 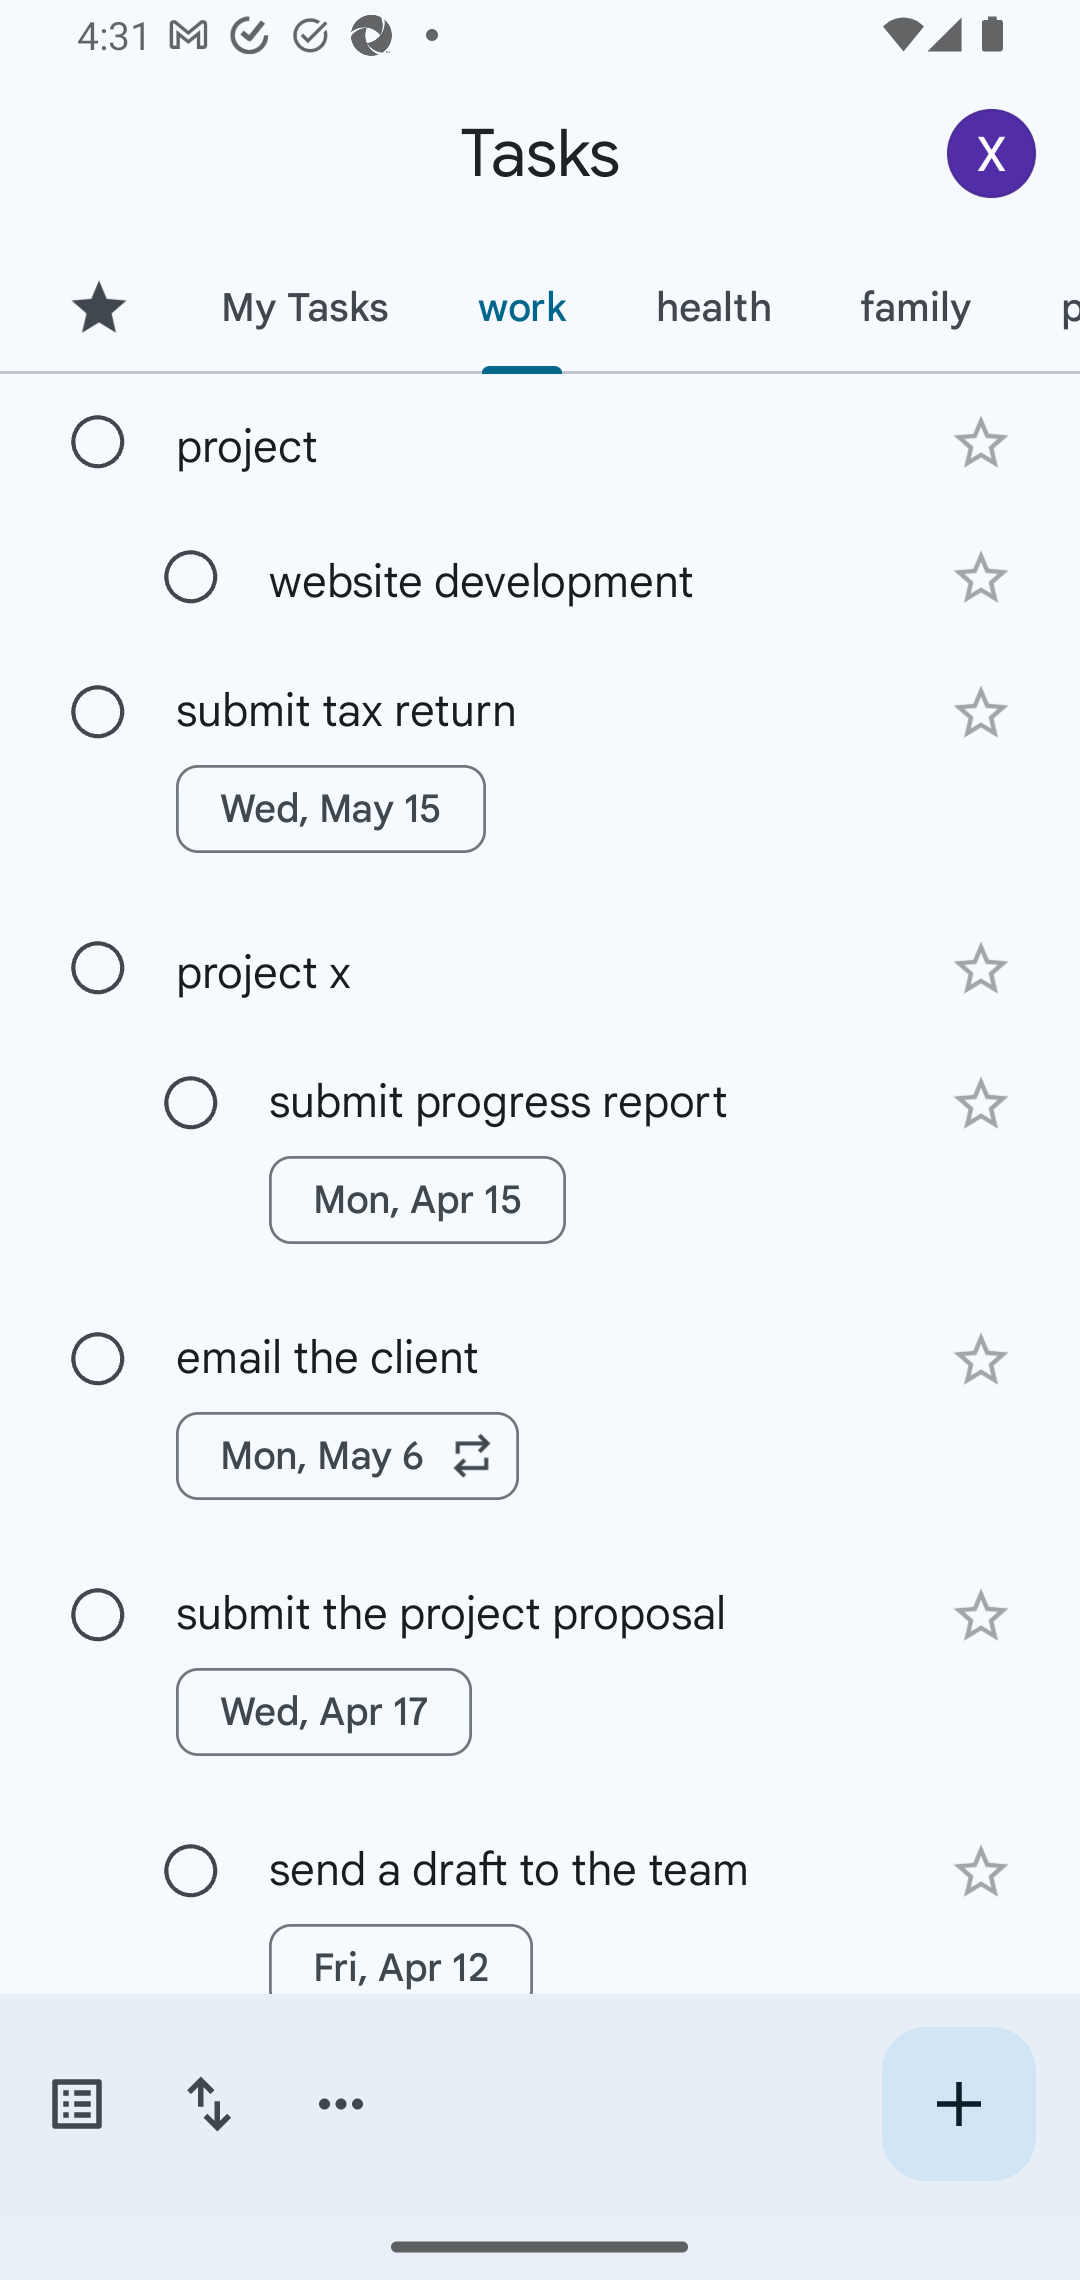 I want to click on family, so click(x=916, y=307).